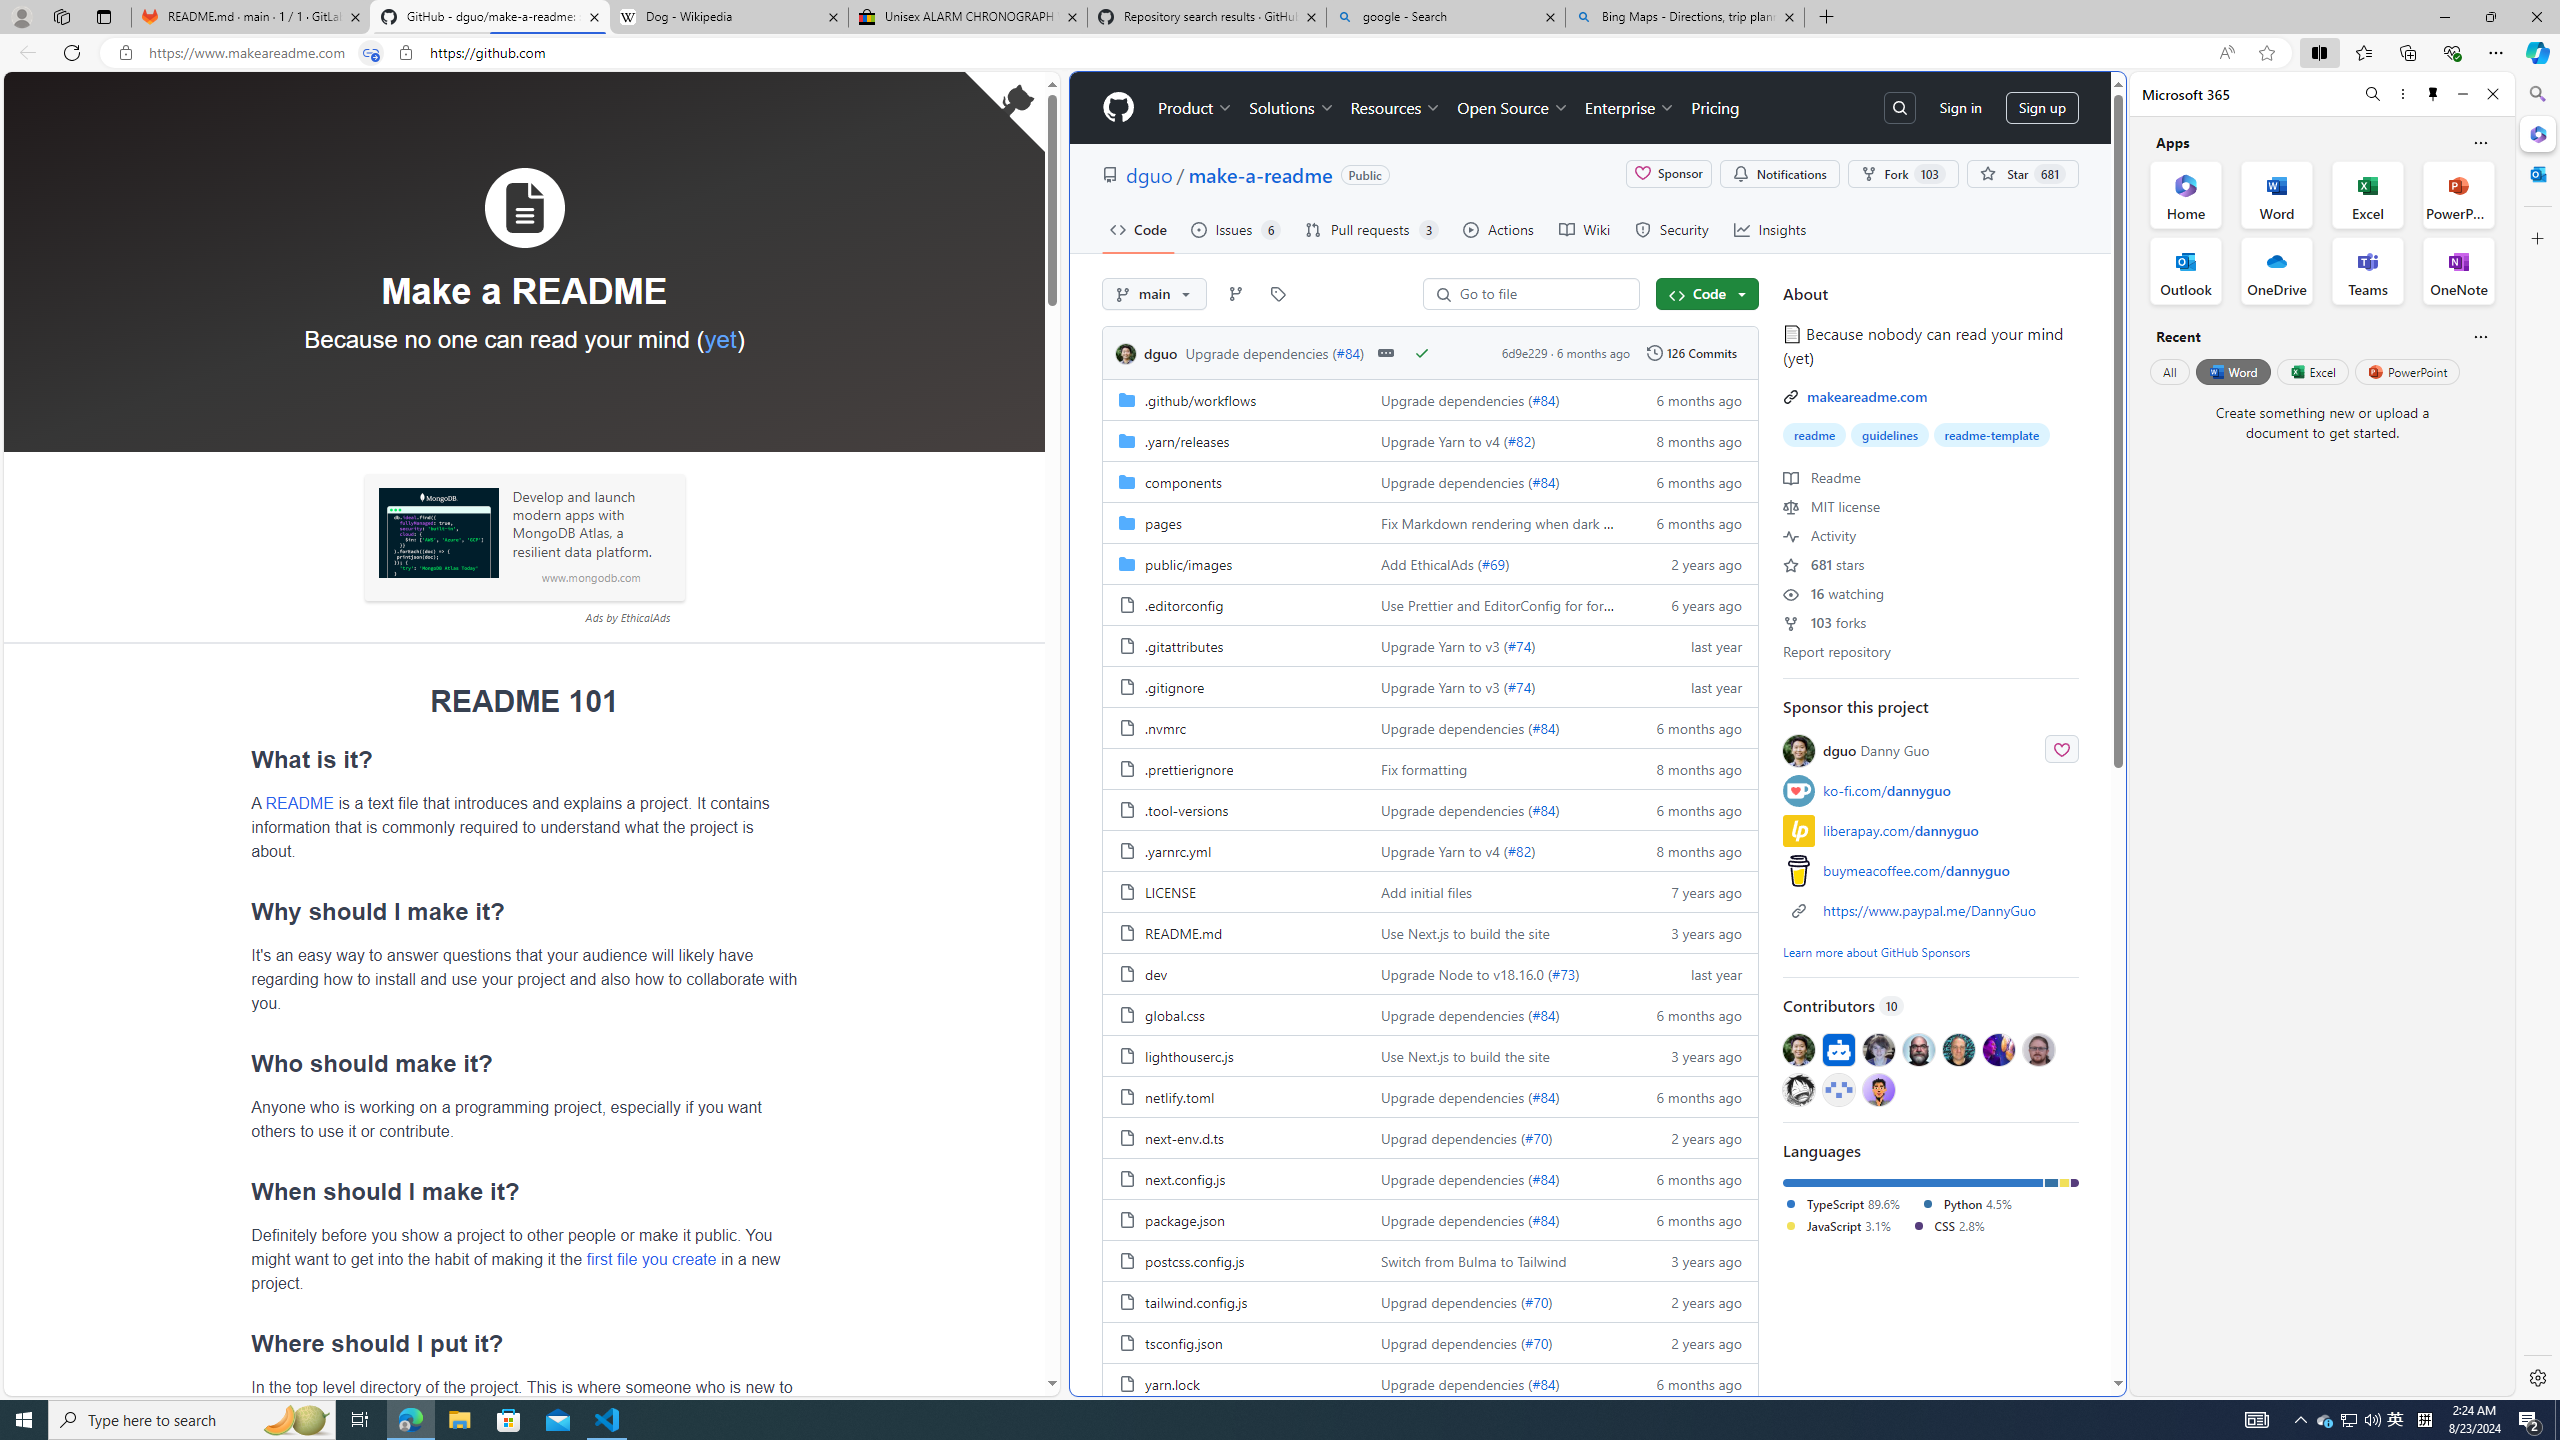 Image resolution: width=2560 pixels, height=1440 pixels. Describe the element at coordinates (1494, 1384) in the screenshot. I see `Upgrade dependencies (#84)` at that location.